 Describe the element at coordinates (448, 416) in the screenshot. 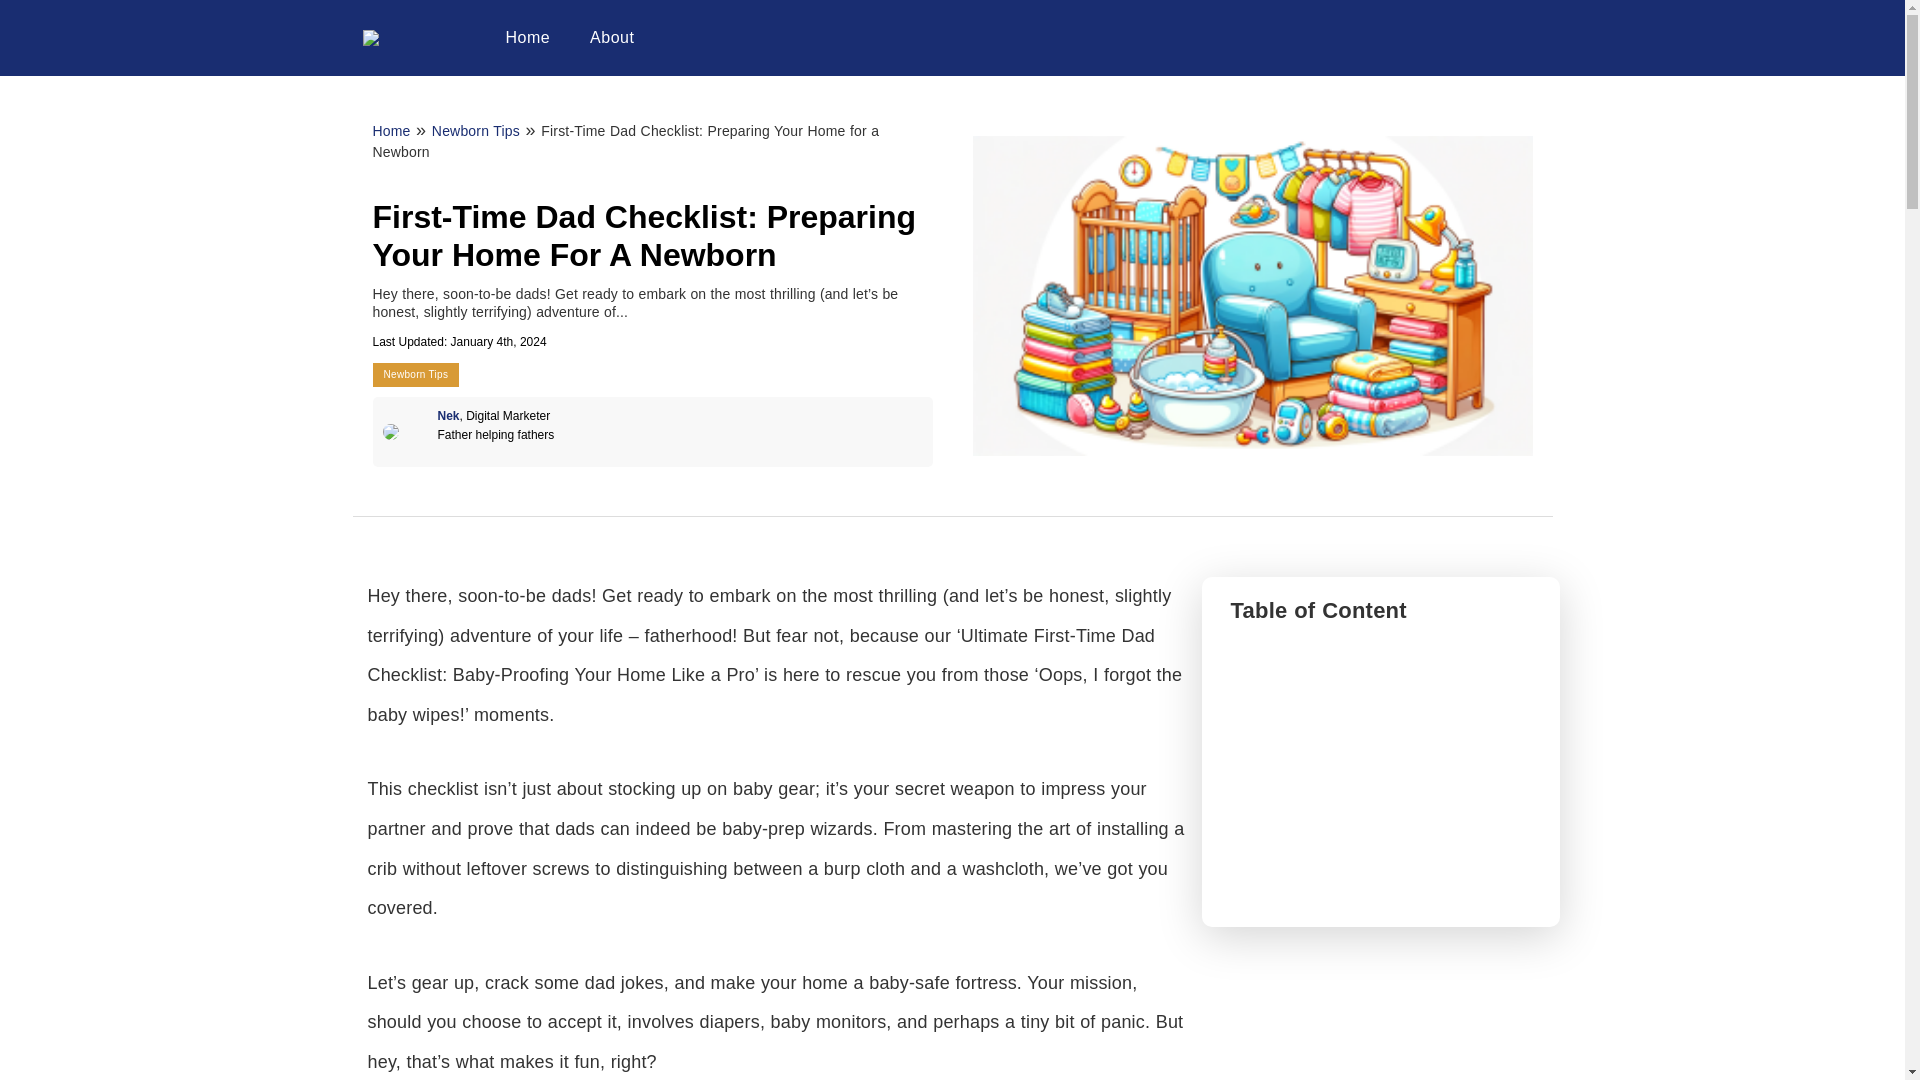

I see `Posts by Nek` at that location.